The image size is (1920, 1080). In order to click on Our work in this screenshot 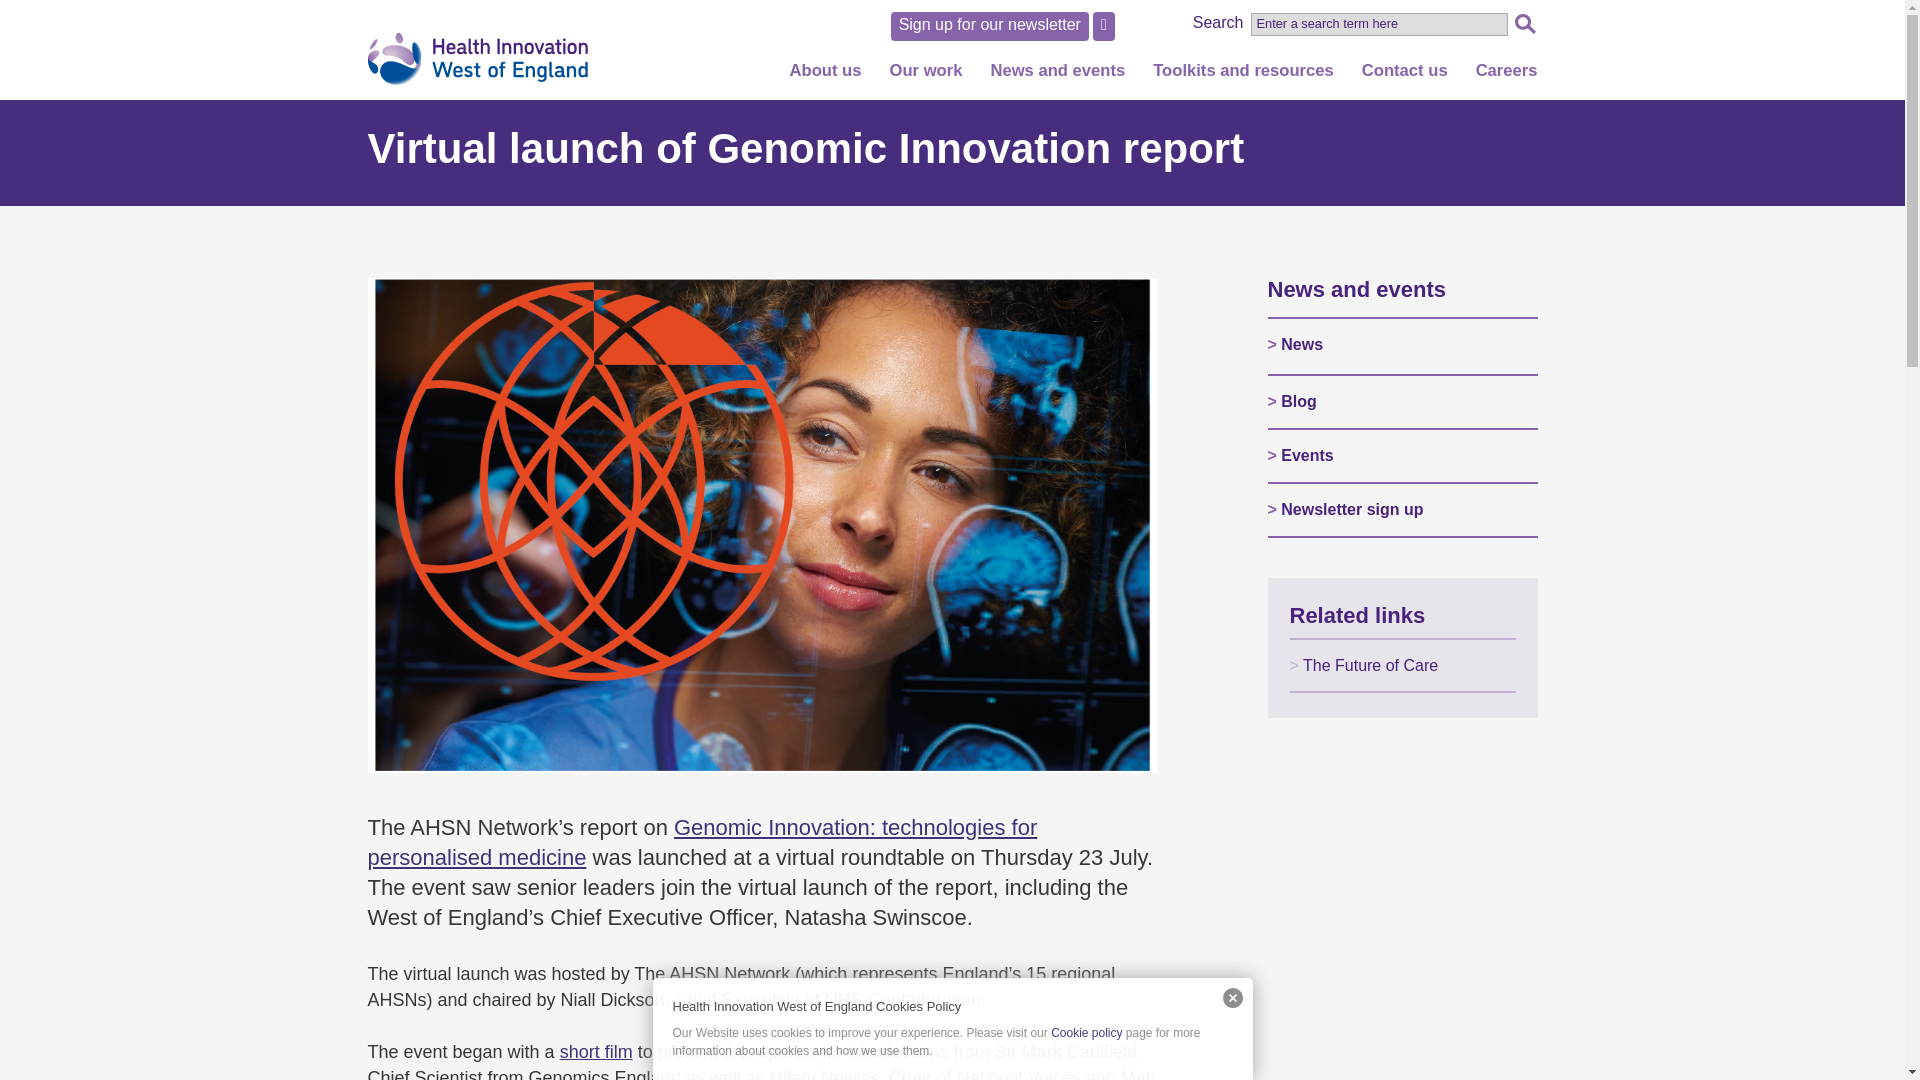, I will do `click(924, 78)`.